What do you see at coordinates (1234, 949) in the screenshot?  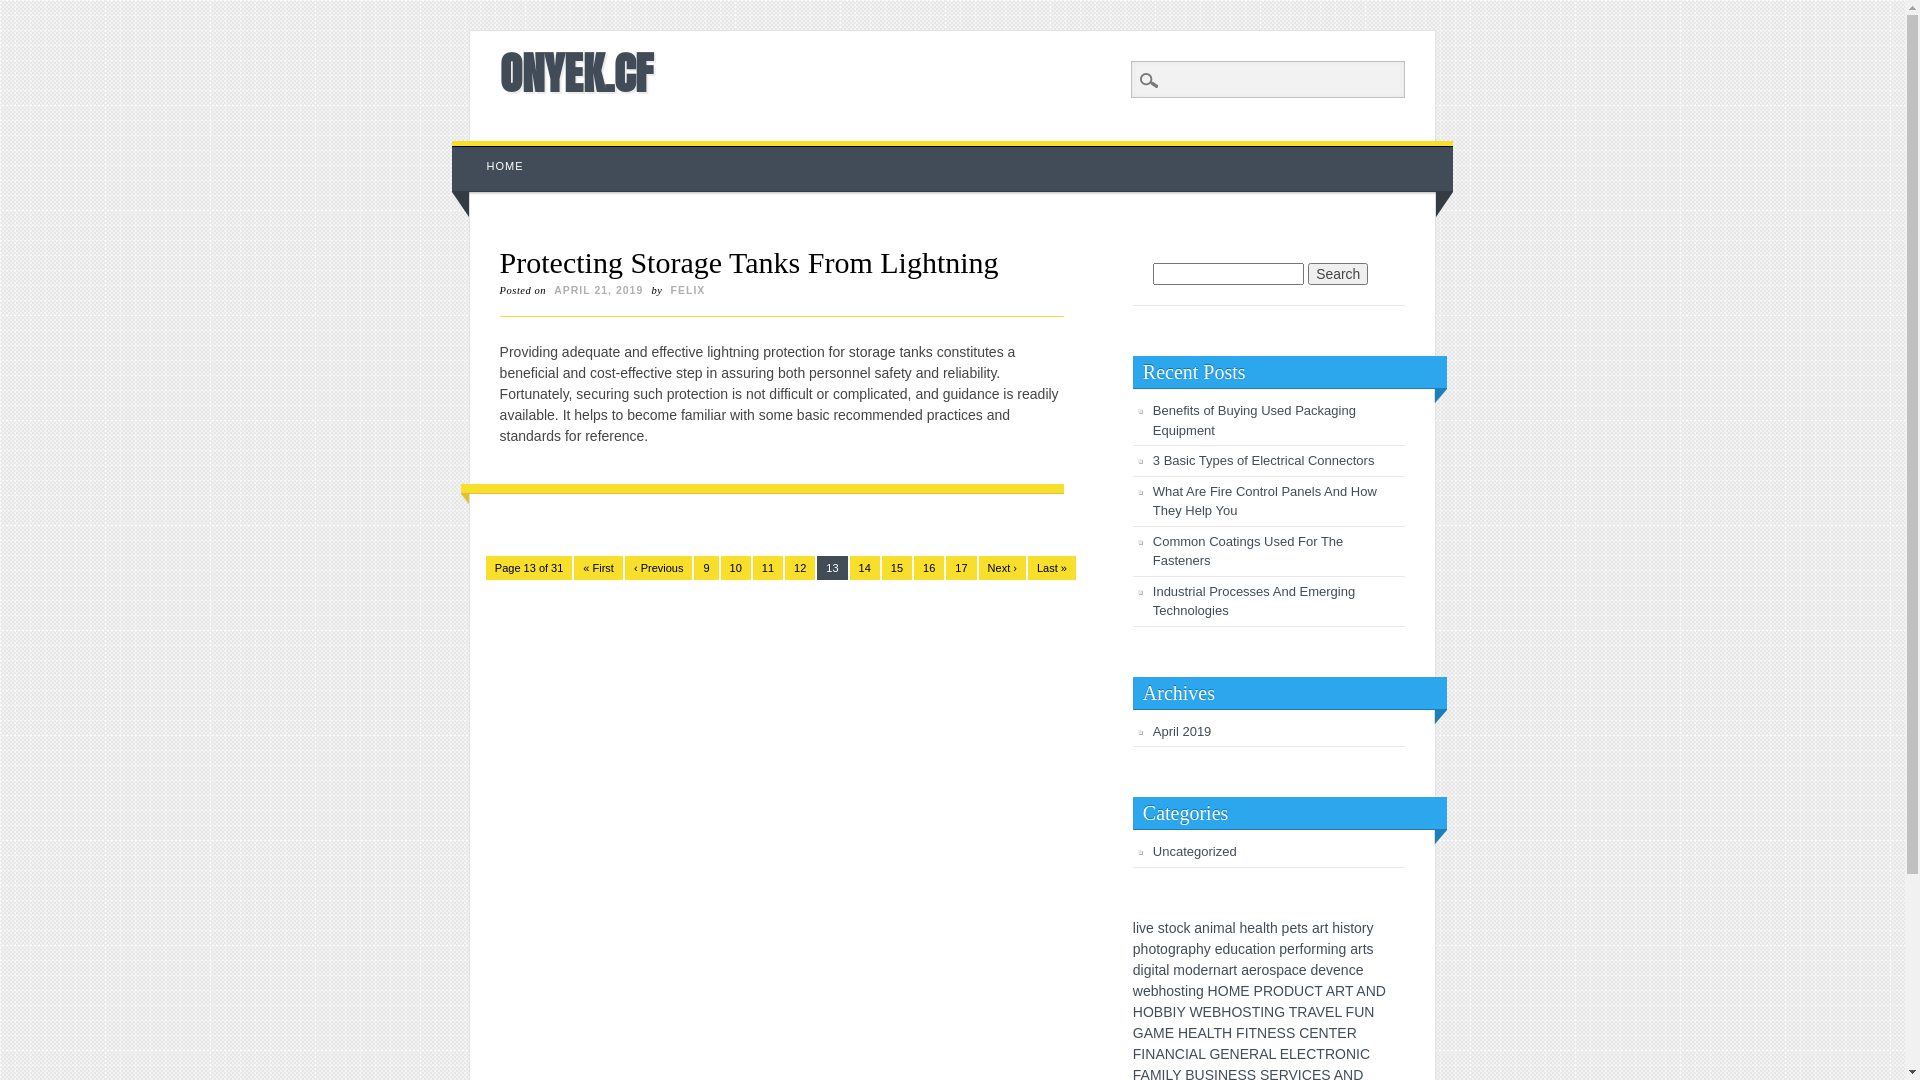 I see `u` at bounding box center [1234, 949].